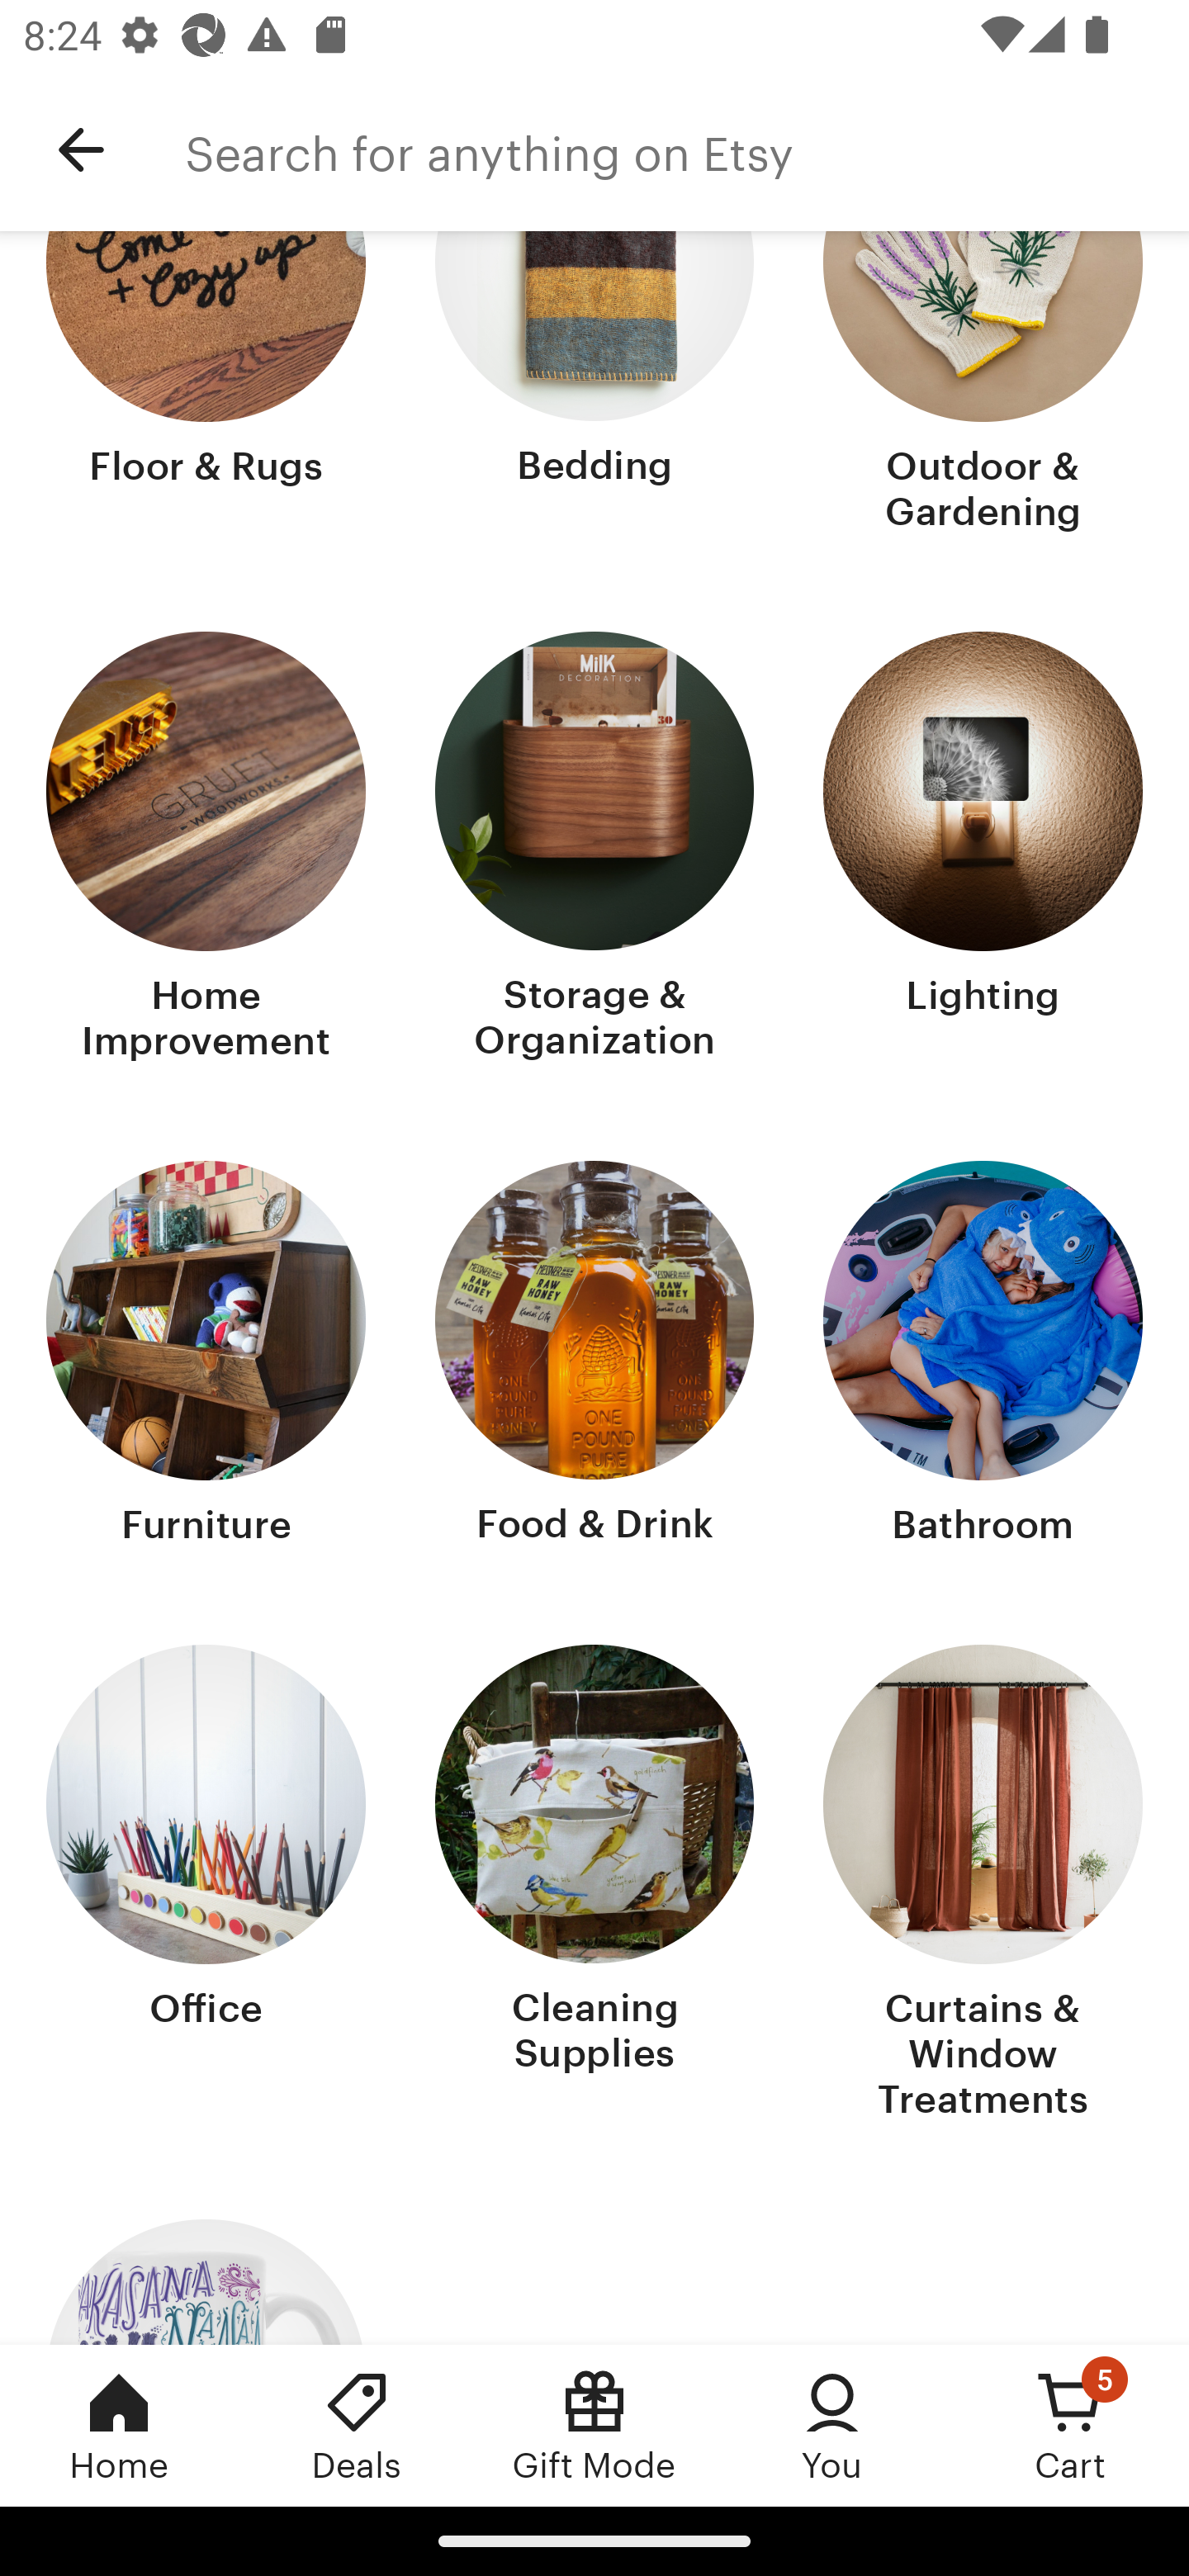  I want to click on Food & Drink, so click(594, 1357).